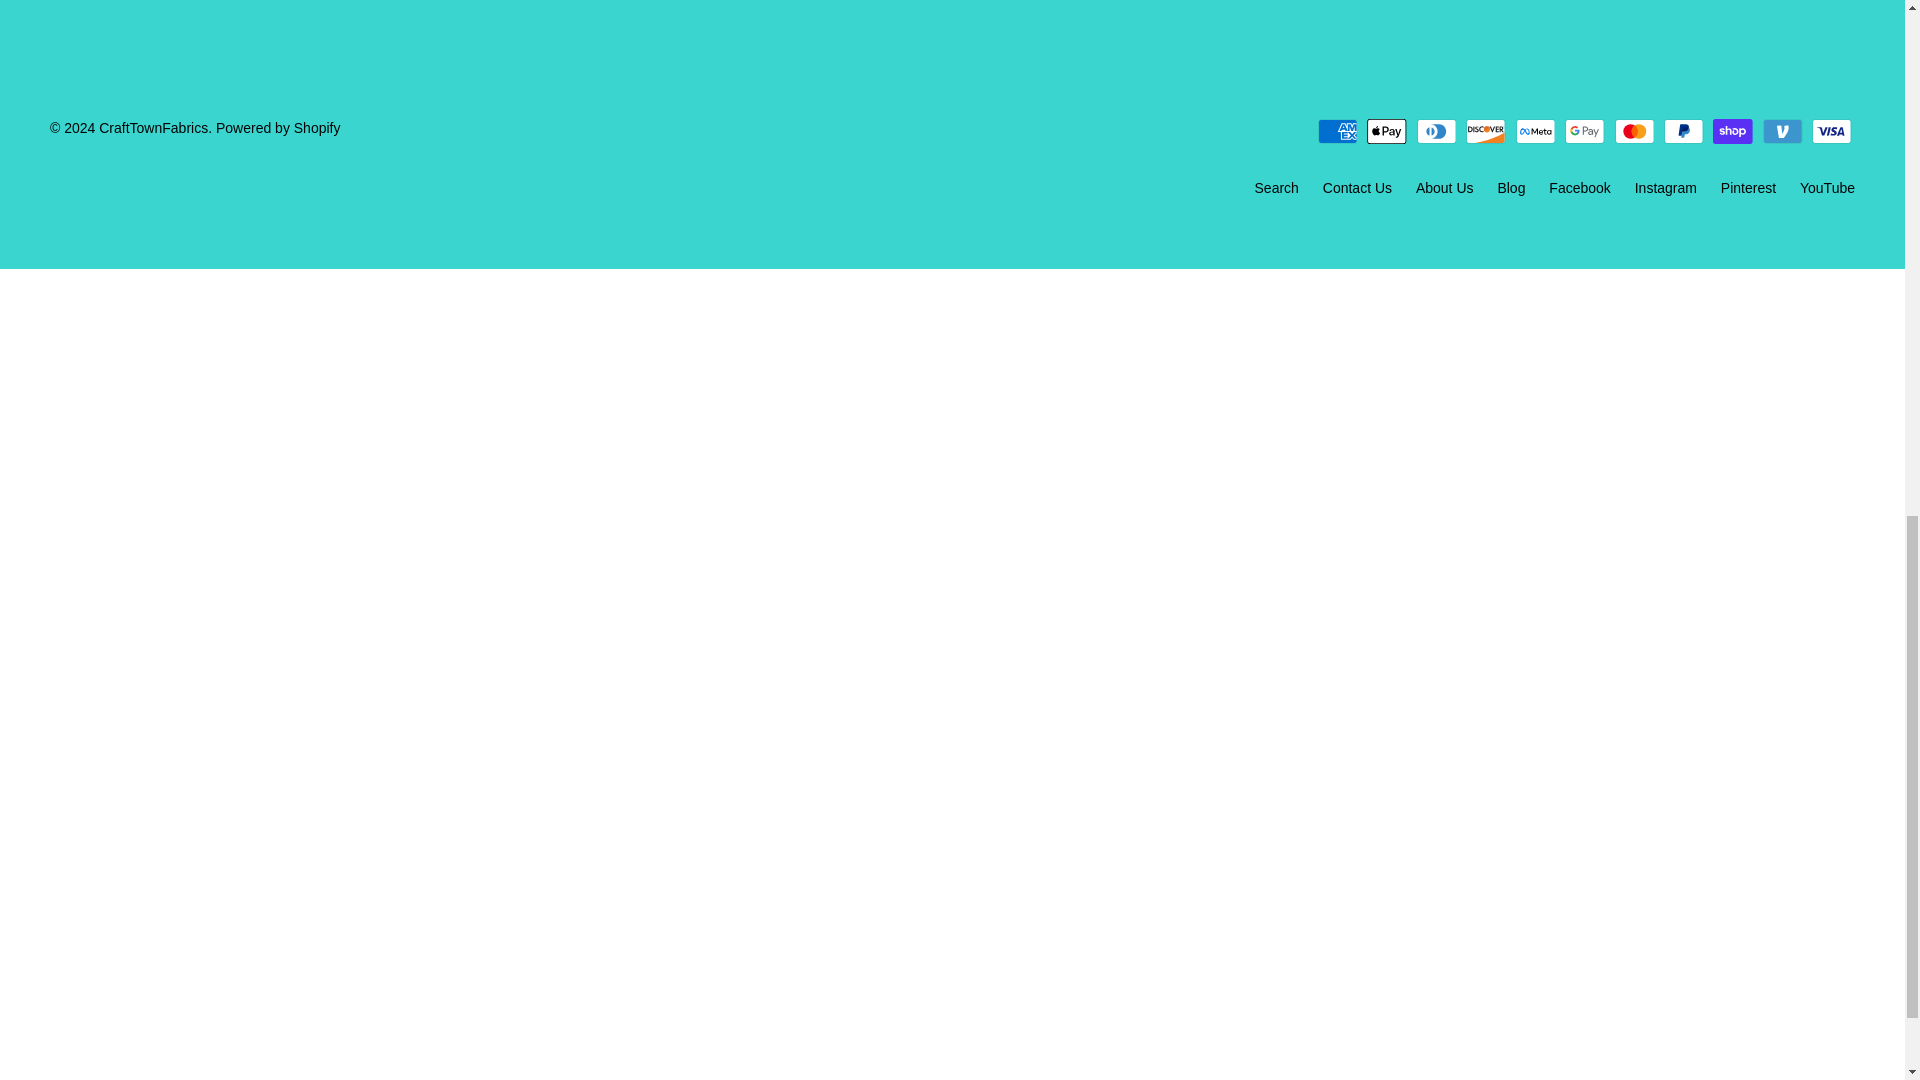  What do you see at coordinates (1782, 130) in the screenshot?
I see `Venmo` at bounding box center [1782, 130].